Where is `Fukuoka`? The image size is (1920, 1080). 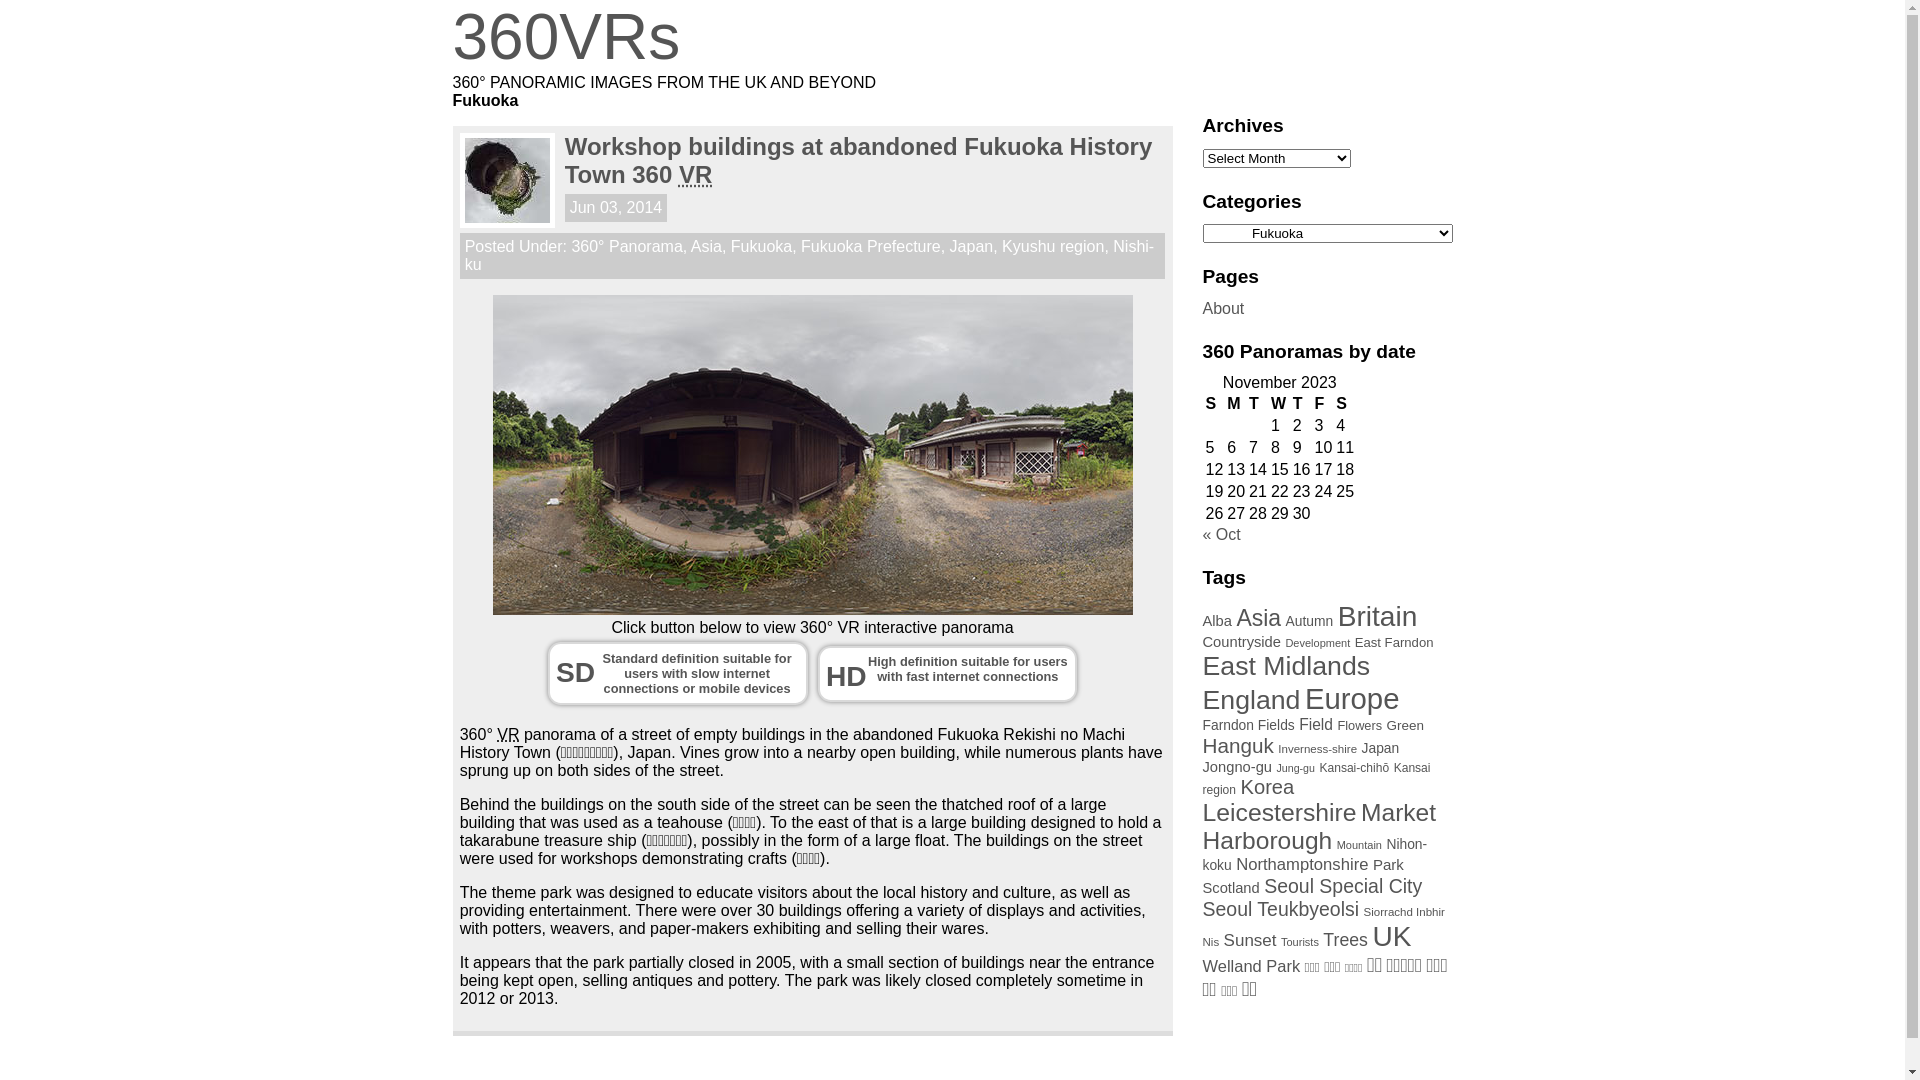 Fukuoka is located at coordinates (762, 246).